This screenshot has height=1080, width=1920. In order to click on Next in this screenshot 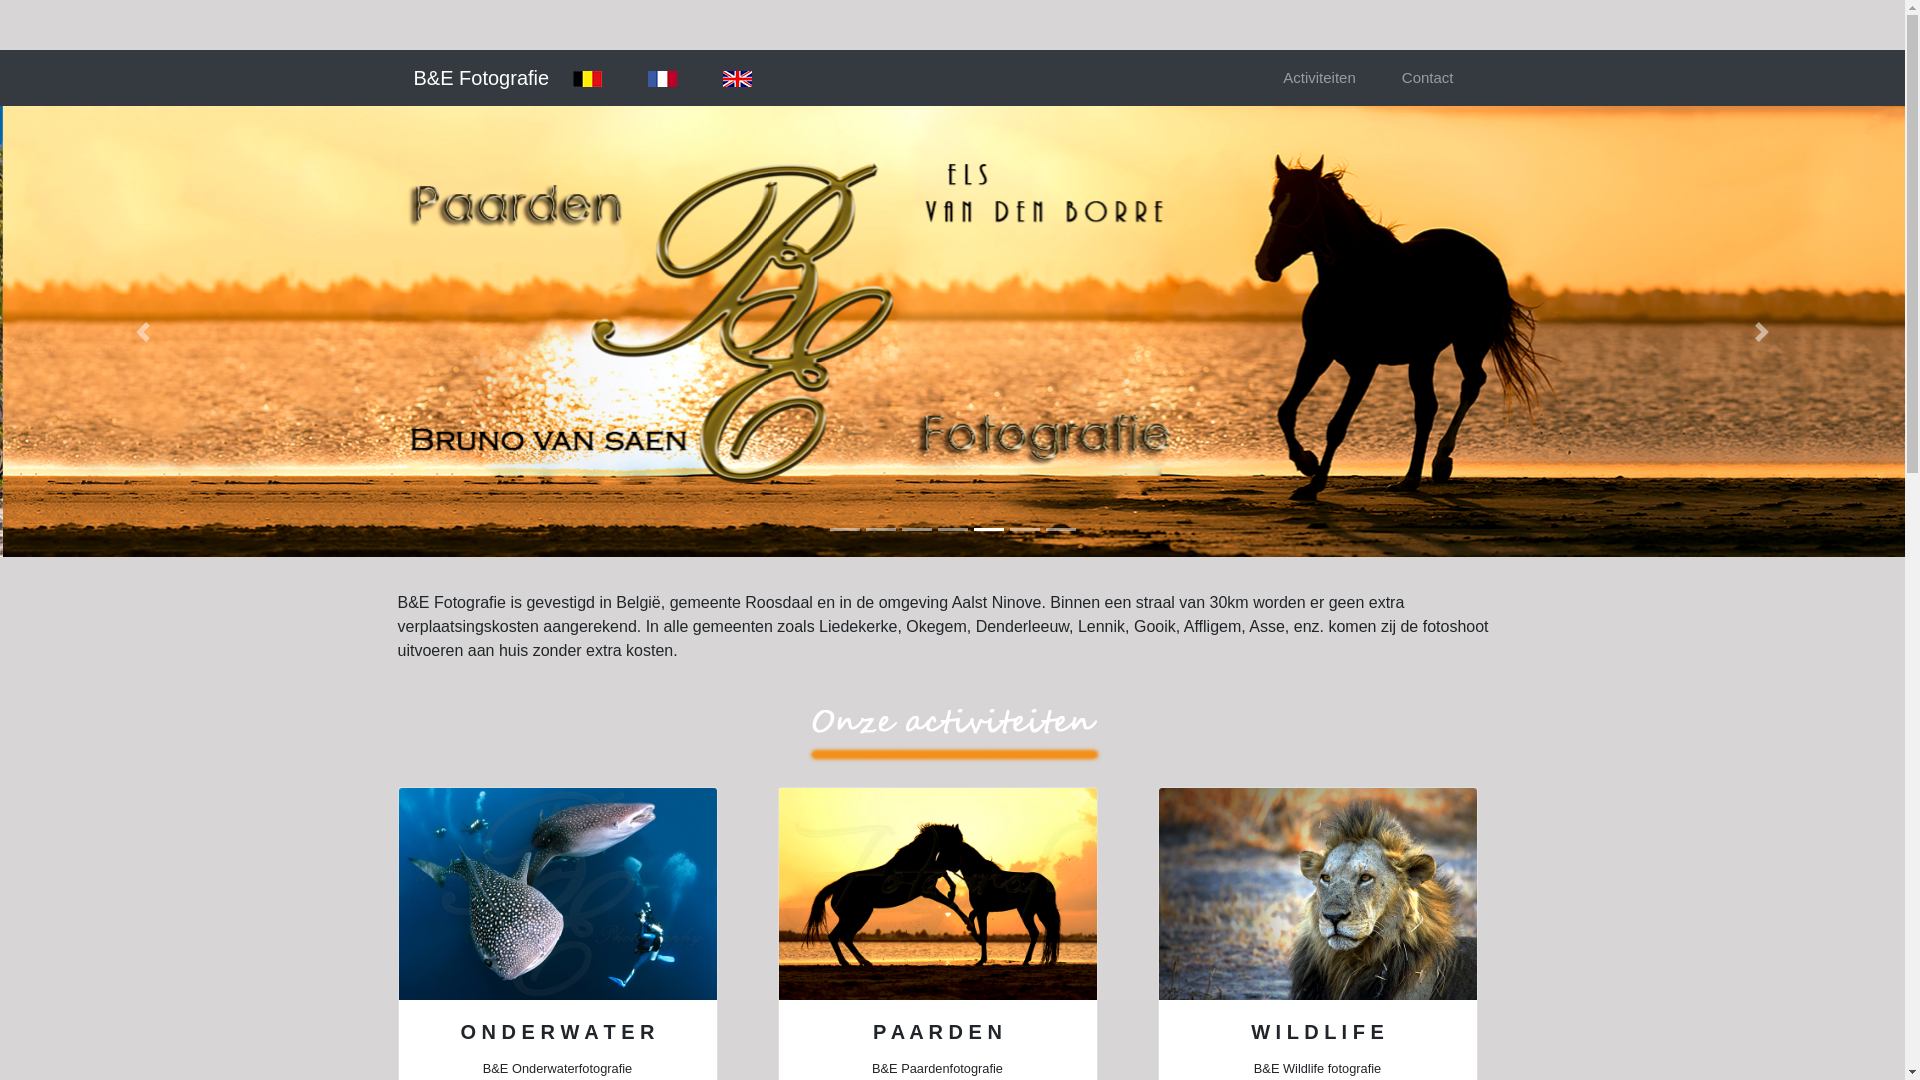, I will do `click(1762, 332)`.